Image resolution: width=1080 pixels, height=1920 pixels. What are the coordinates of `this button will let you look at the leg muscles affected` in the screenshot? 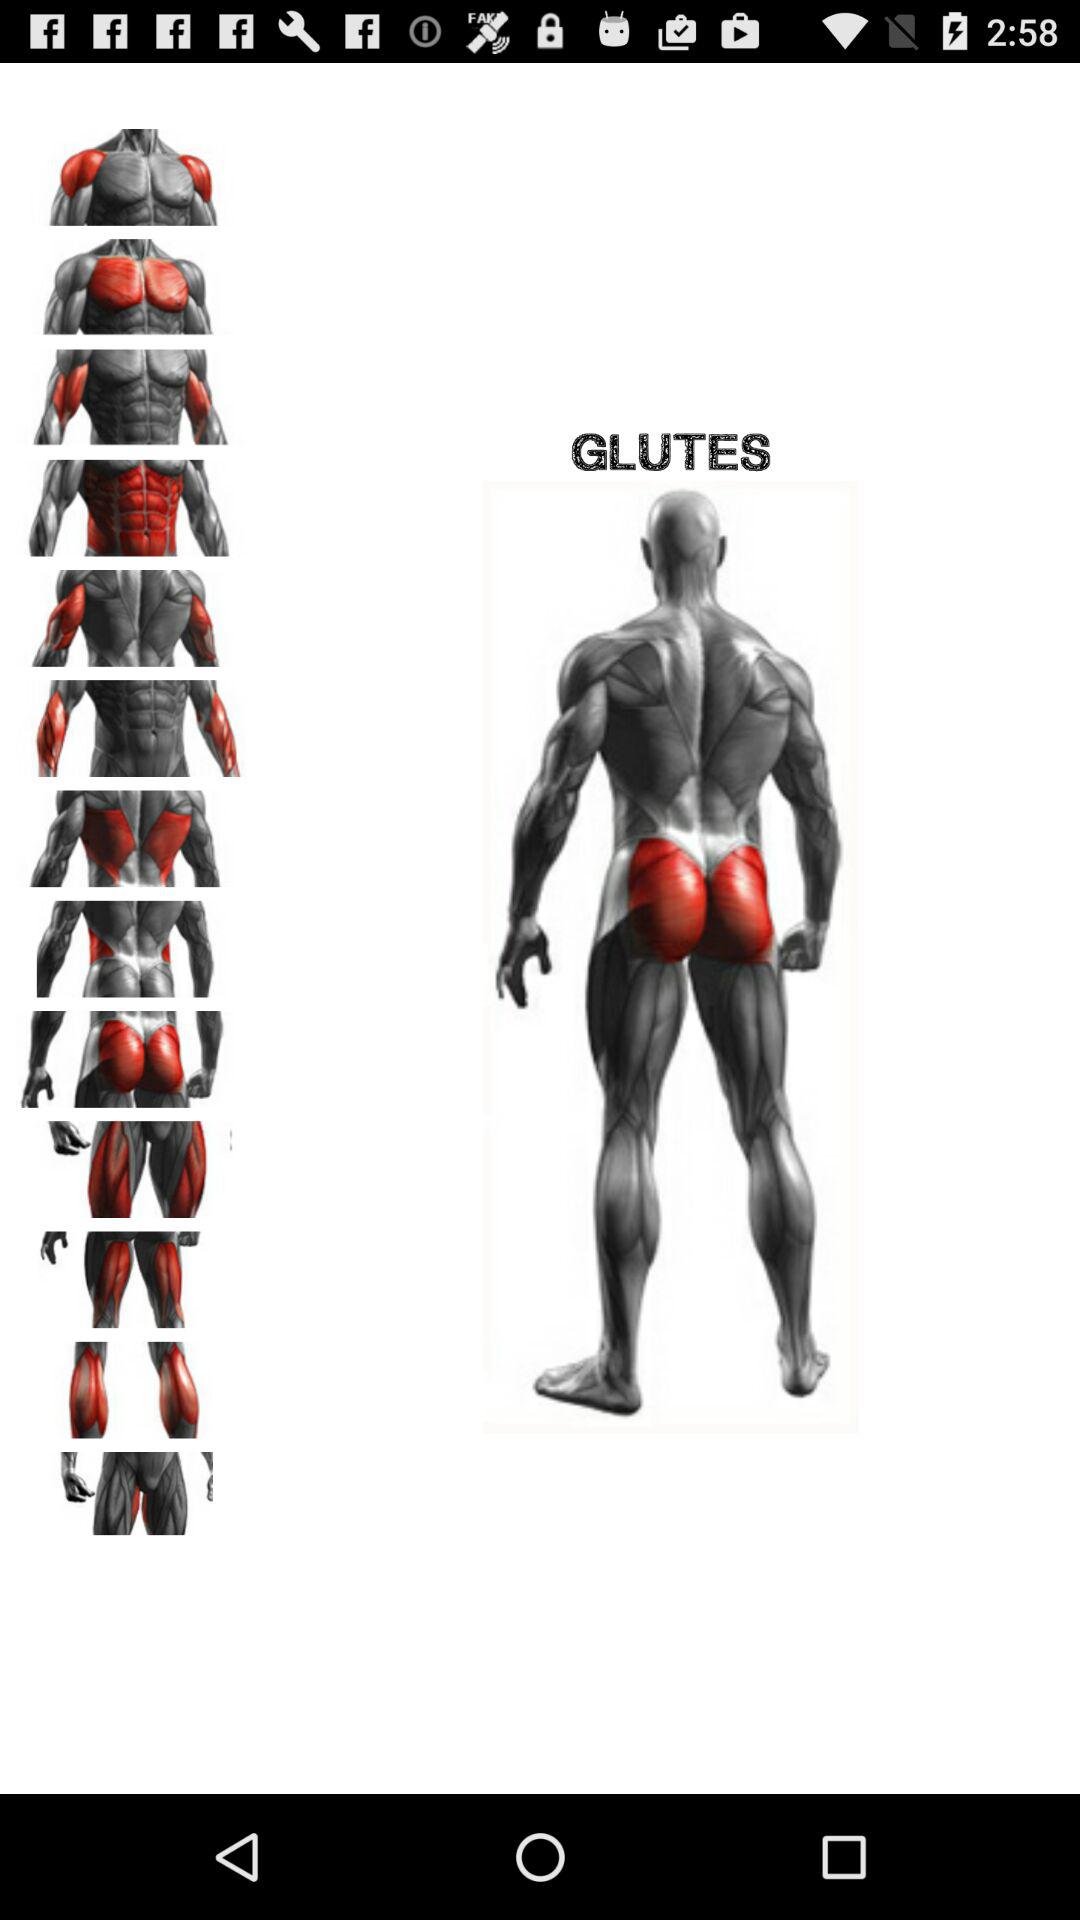 It's located at (131, 1162).